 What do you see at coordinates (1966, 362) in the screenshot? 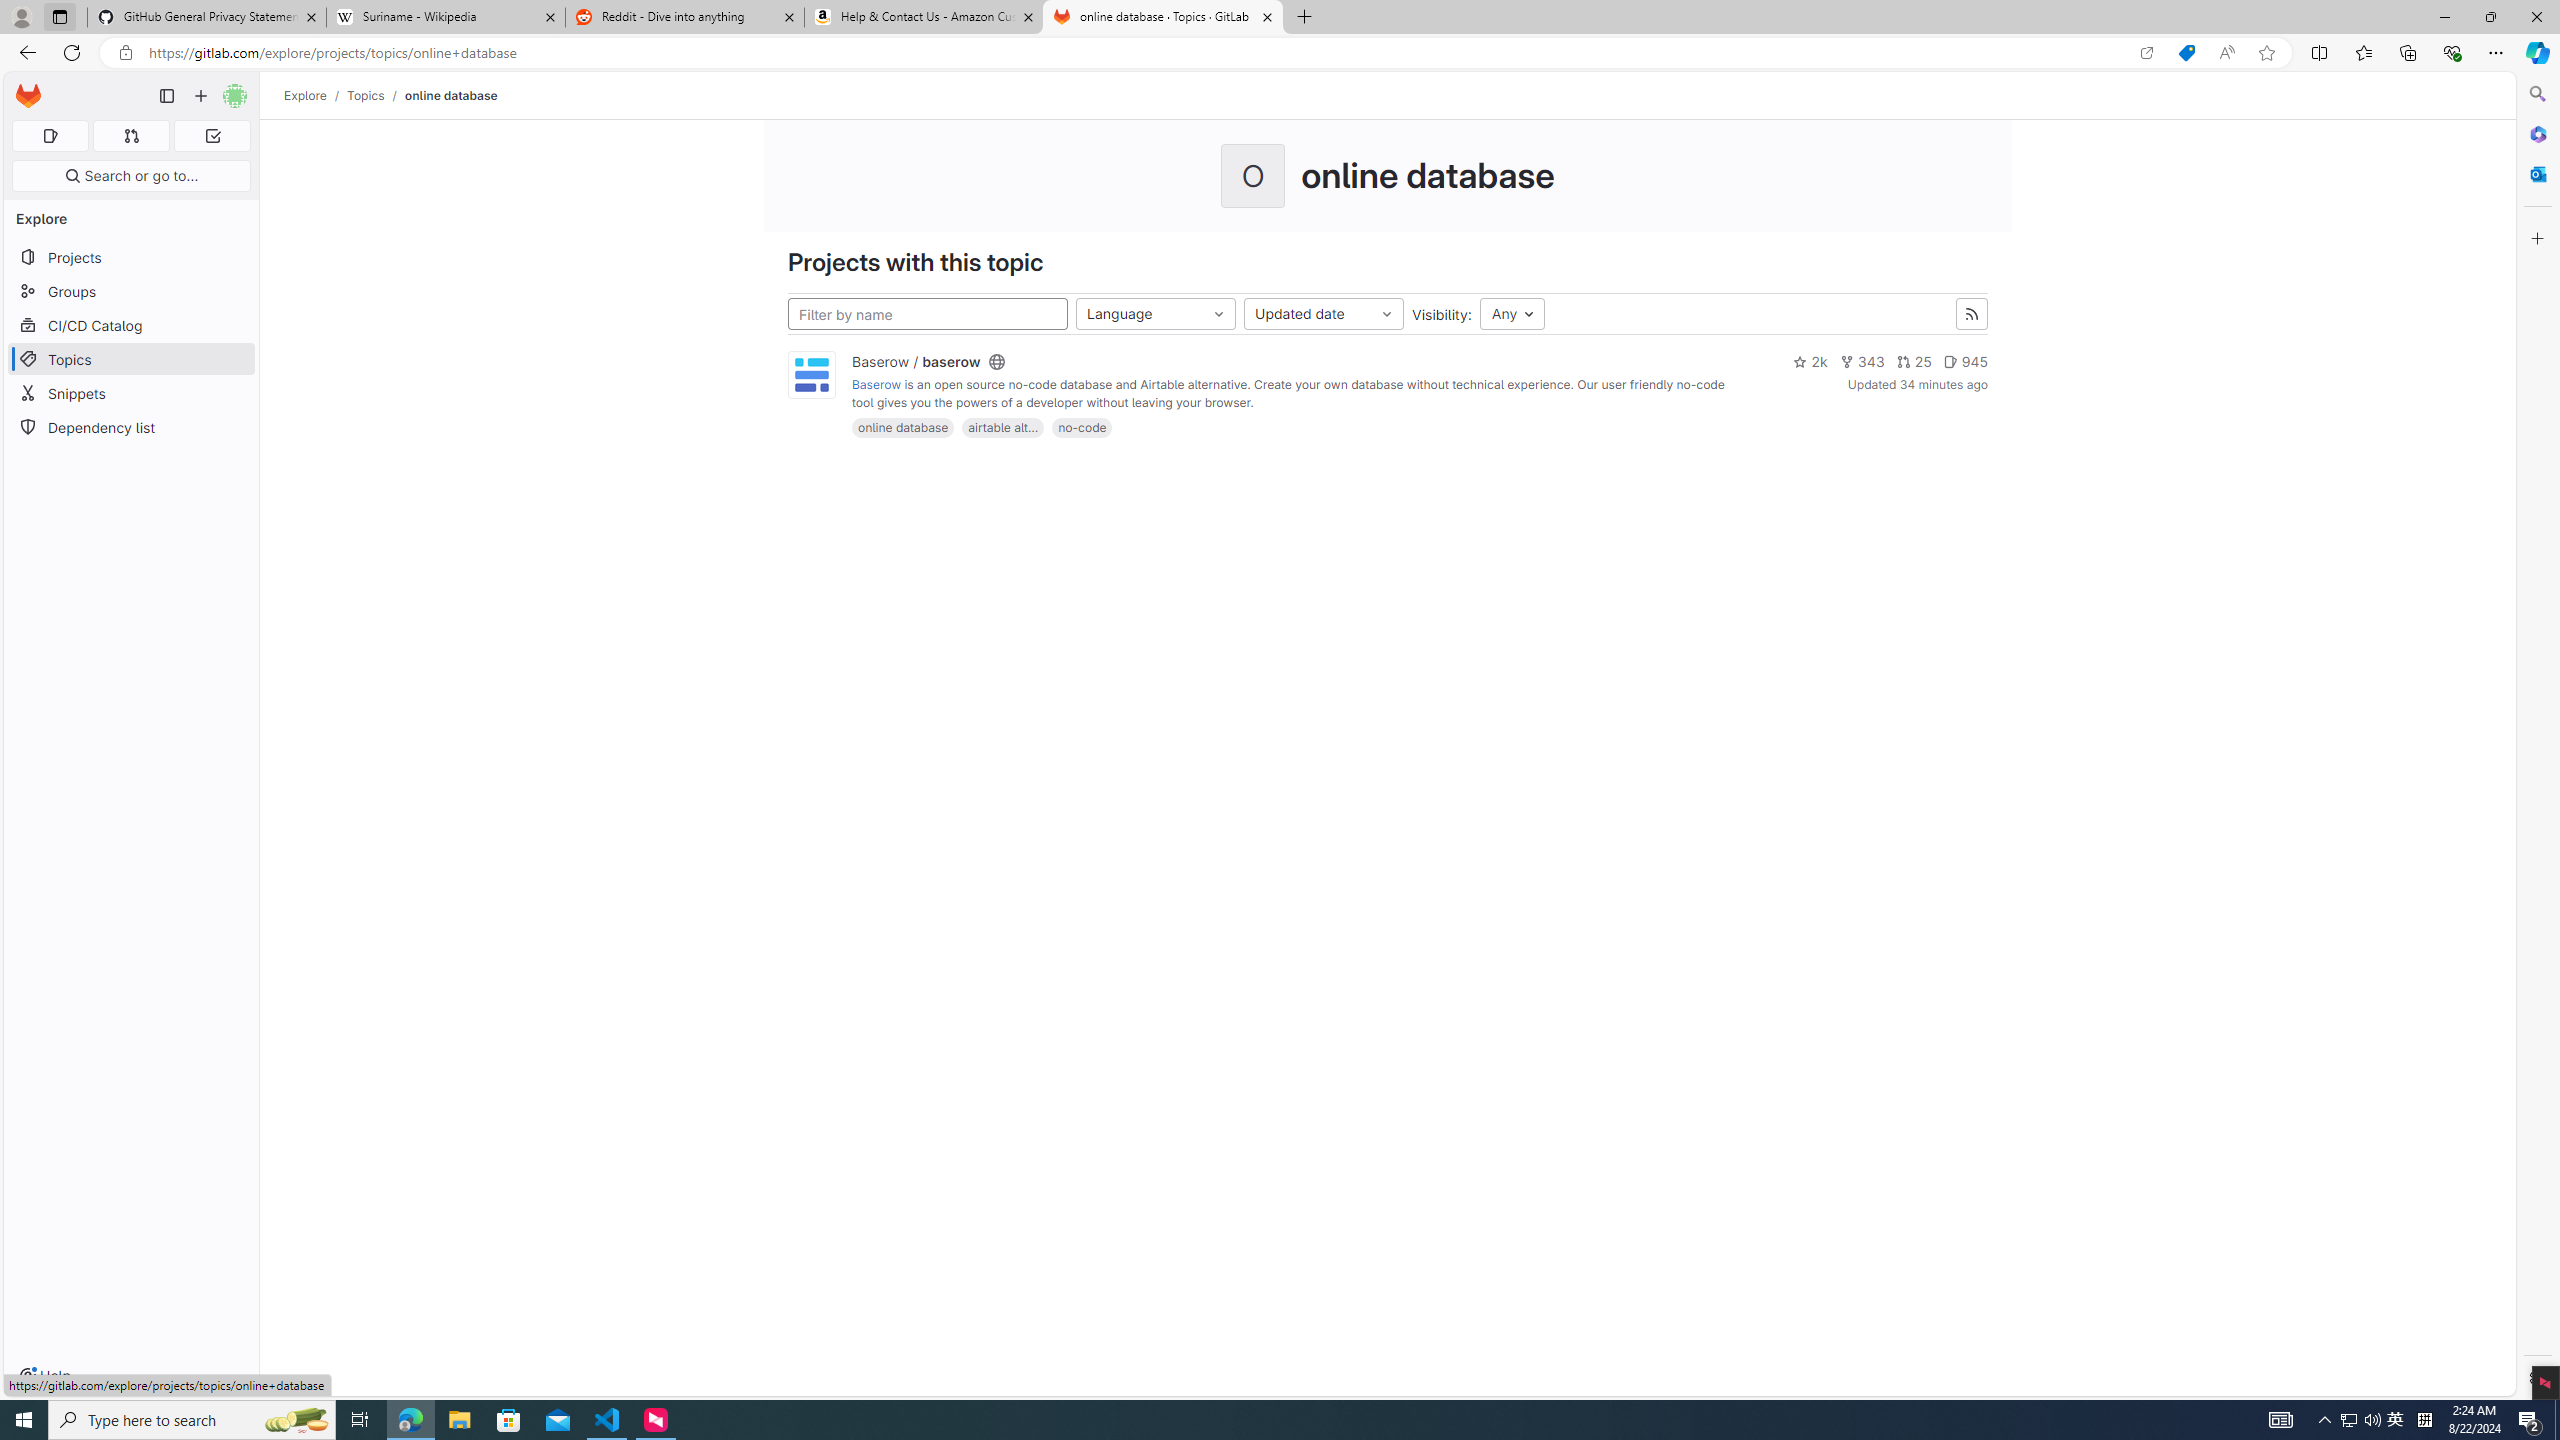
I see `945` at bounding box center [1966, 362].